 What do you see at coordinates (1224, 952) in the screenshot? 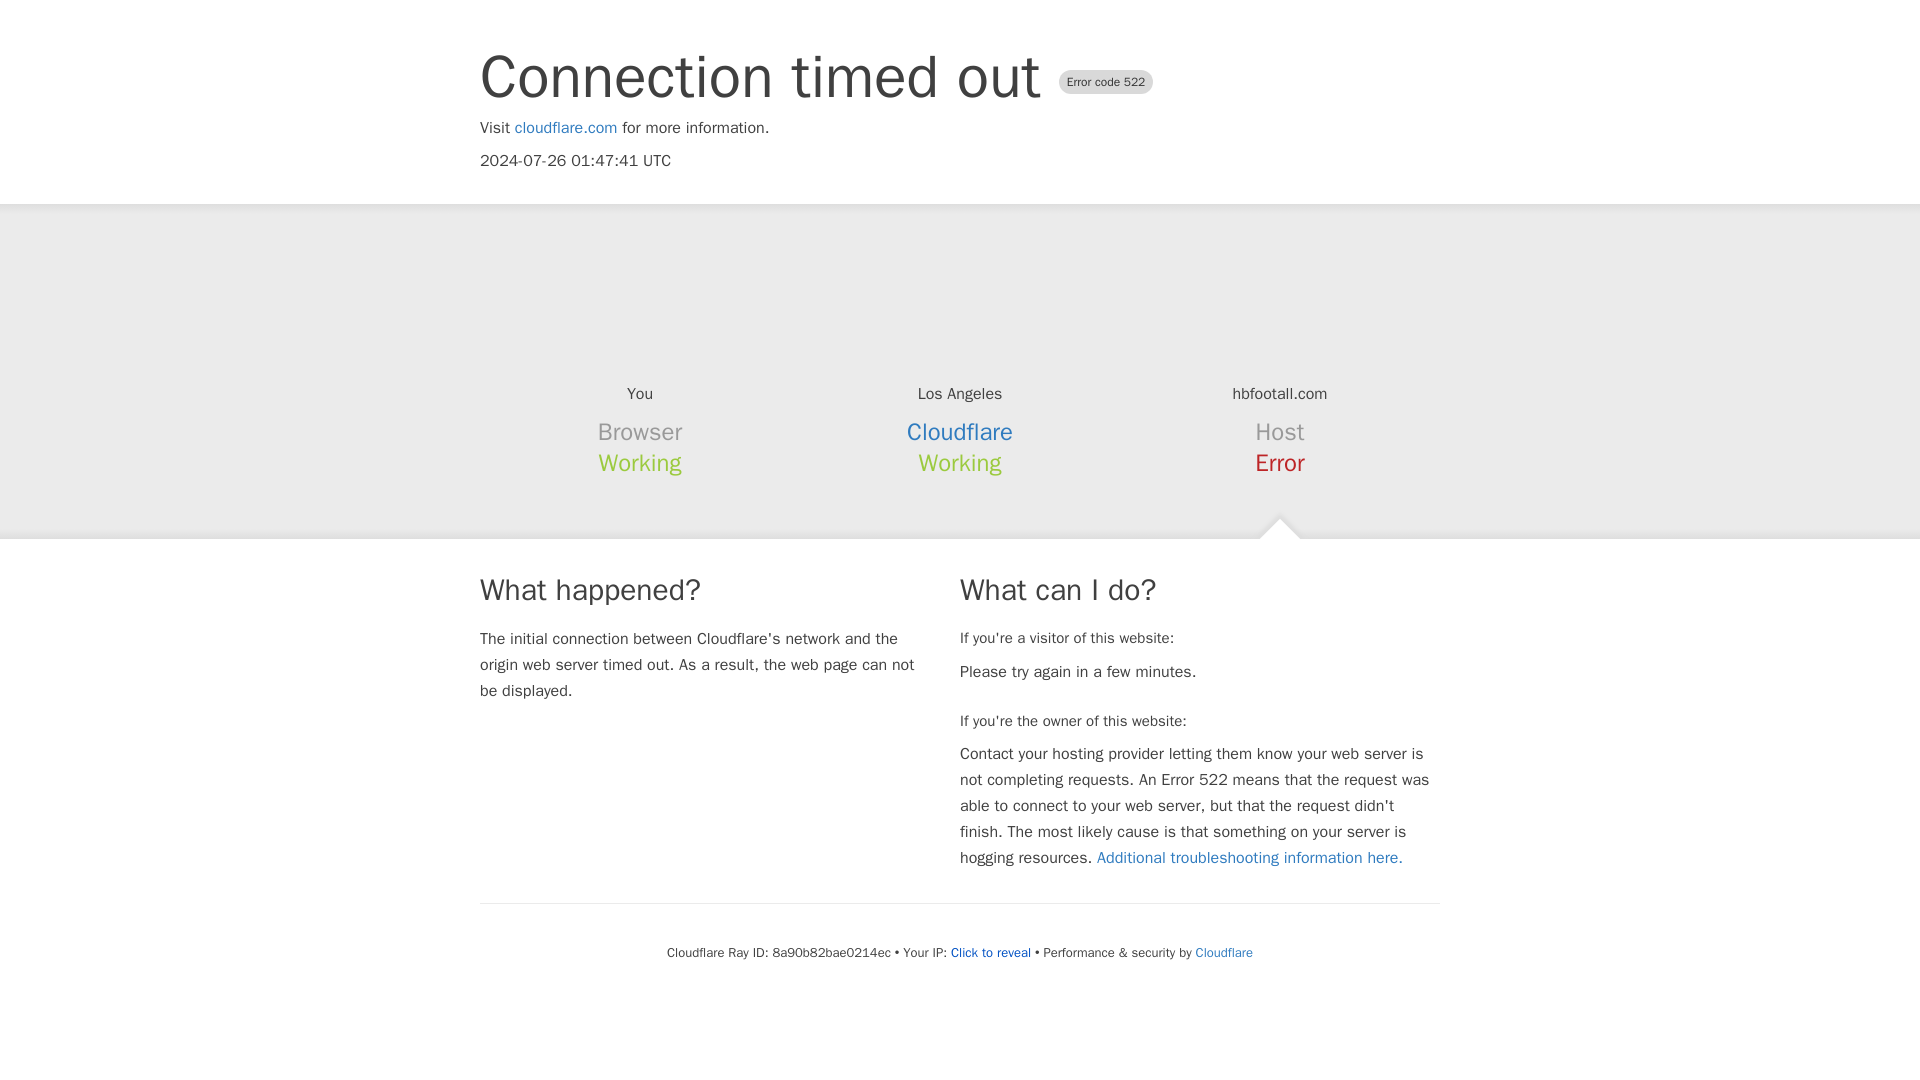
I see `Cloudflare` at bounding box center [1224, 952].